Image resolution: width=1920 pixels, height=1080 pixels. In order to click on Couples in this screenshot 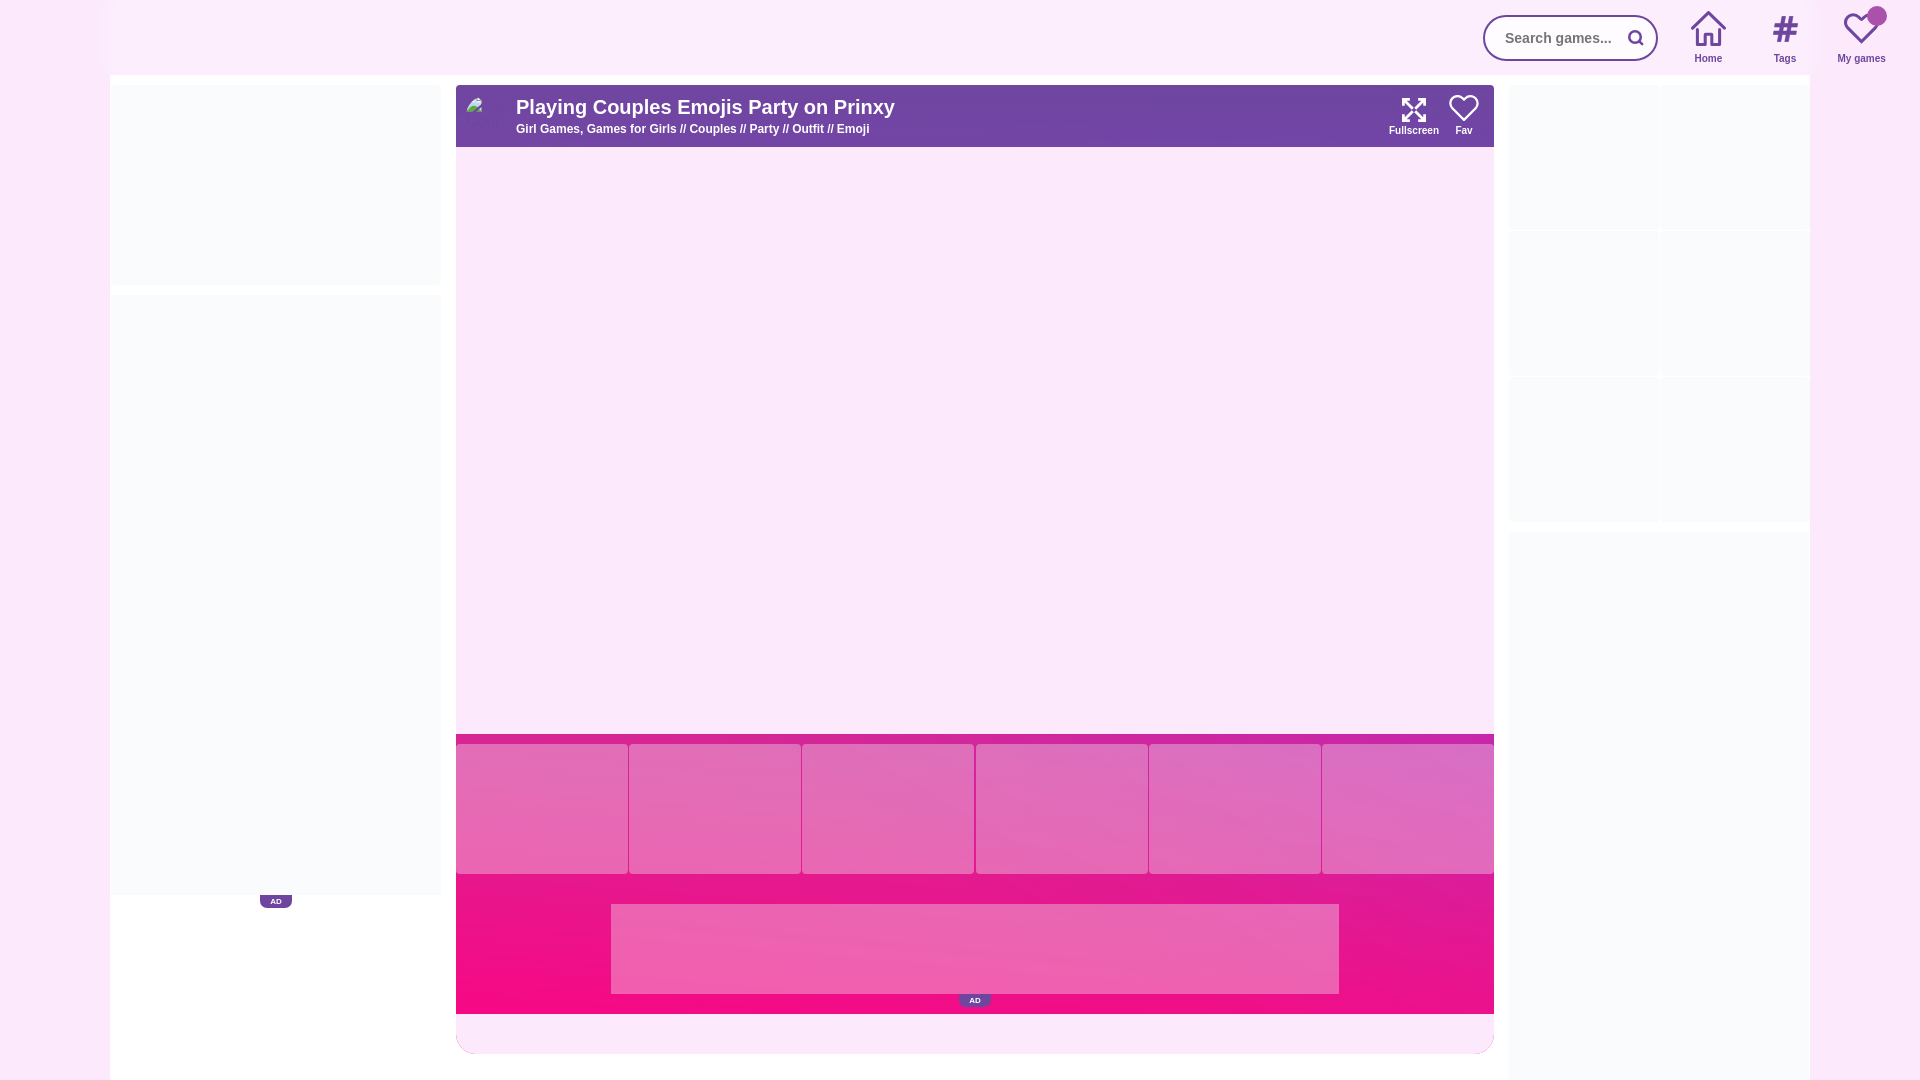, I will do `click(718, 129)`.